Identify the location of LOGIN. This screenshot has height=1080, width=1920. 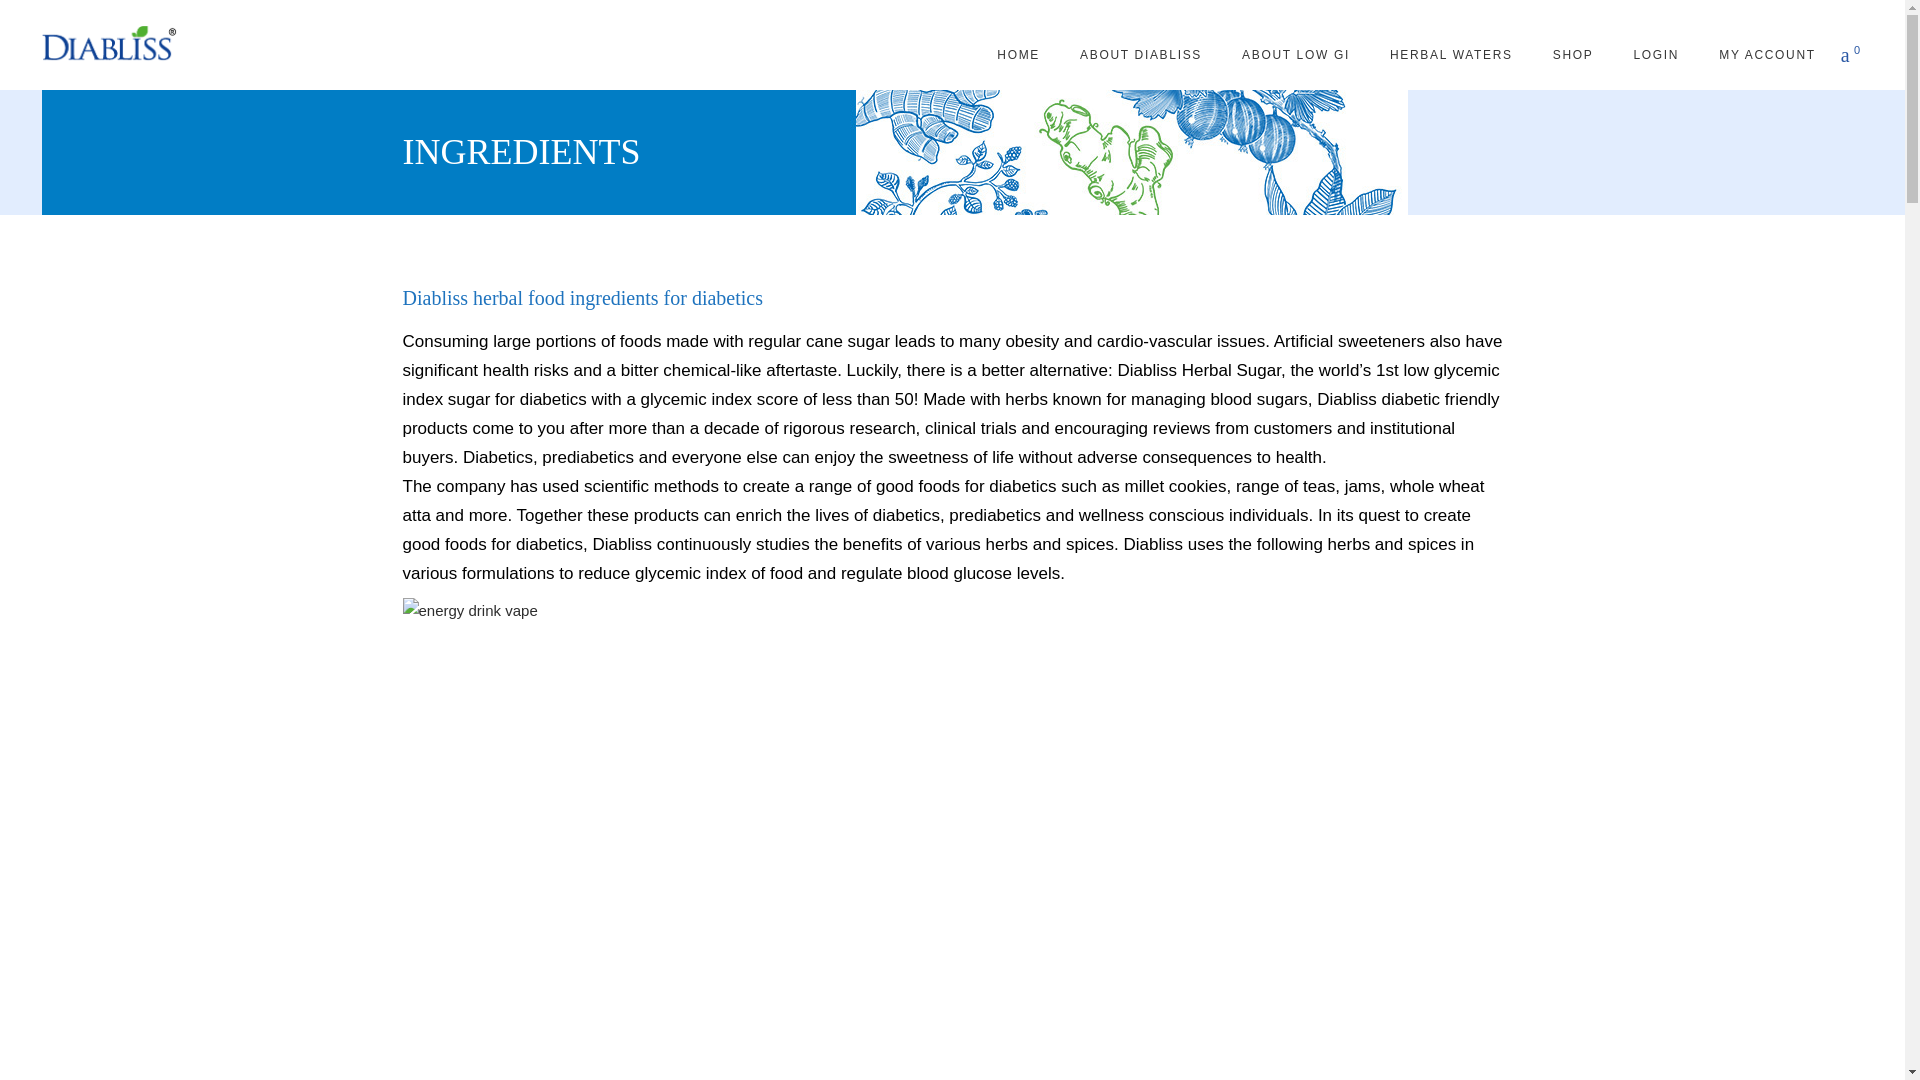
(1656, 54).